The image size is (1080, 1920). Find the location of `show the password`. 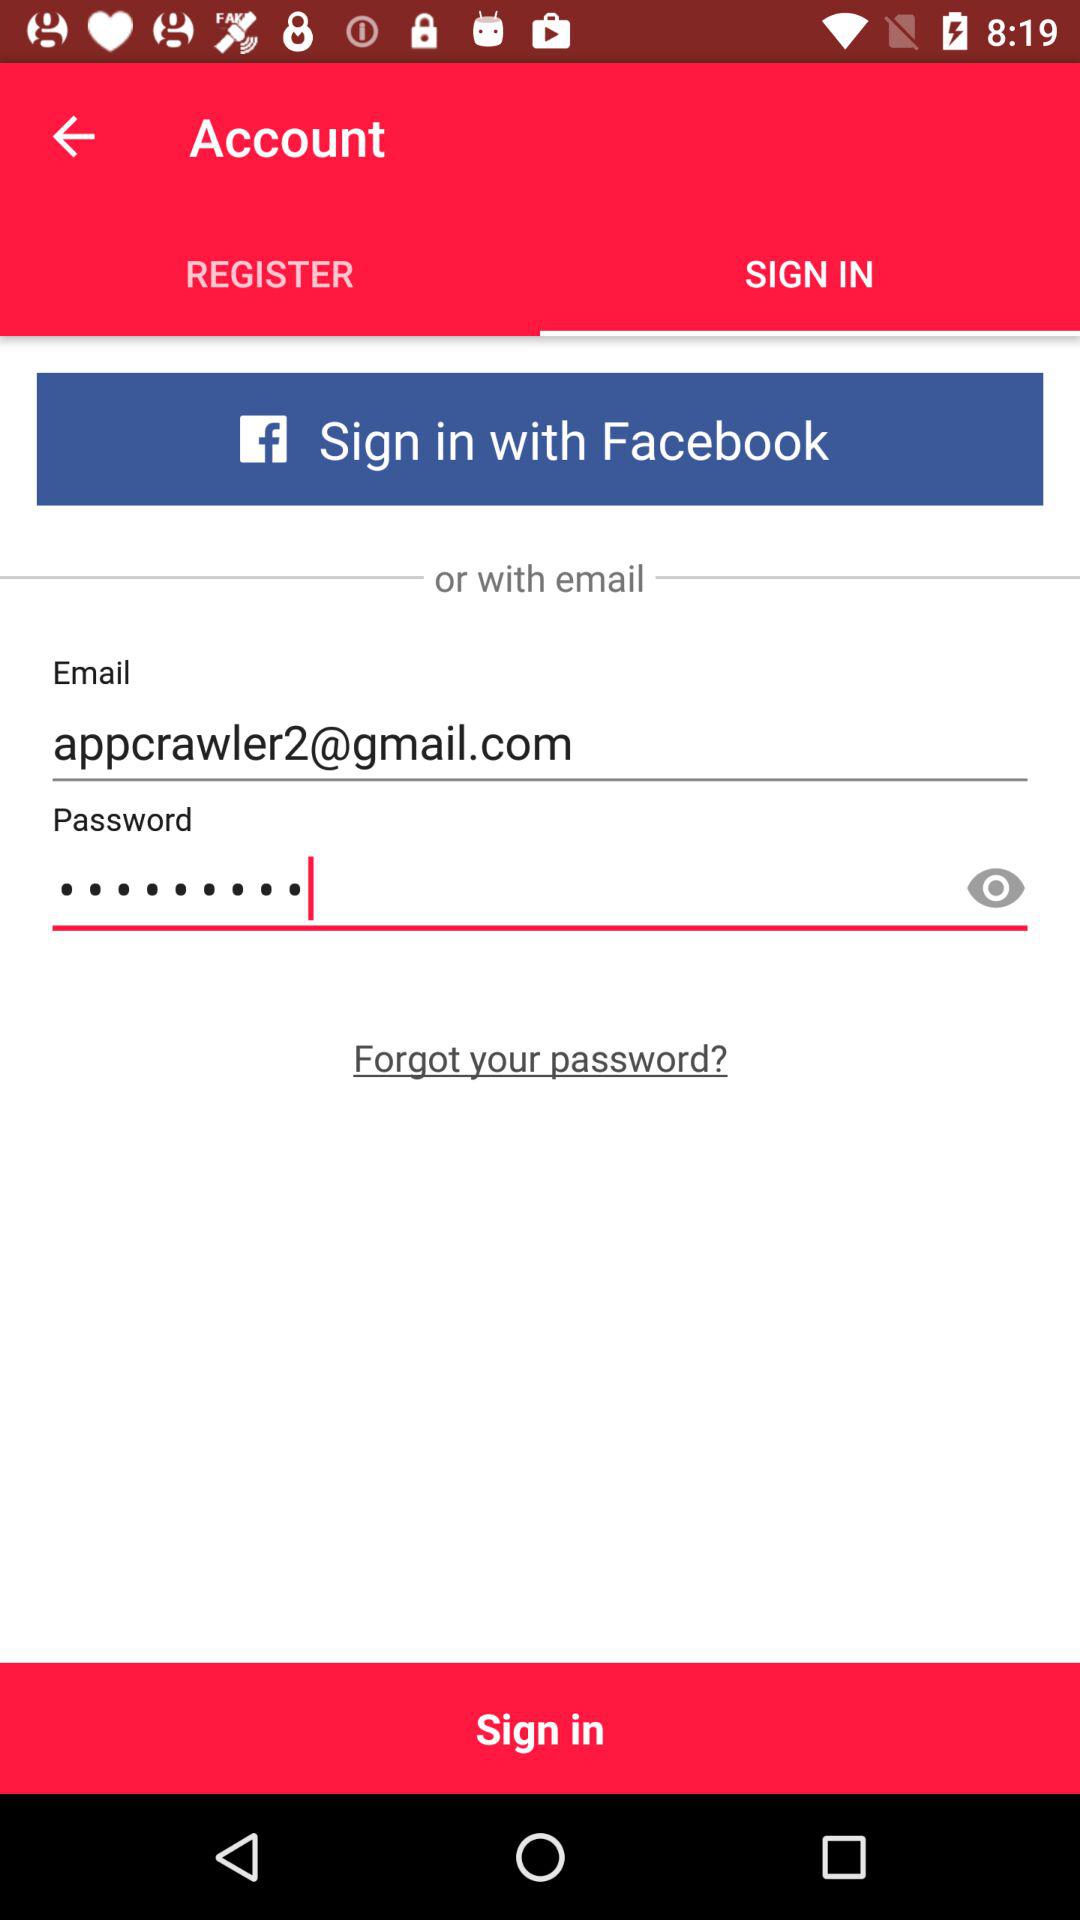

show the password is located at coordinates (996, 889).